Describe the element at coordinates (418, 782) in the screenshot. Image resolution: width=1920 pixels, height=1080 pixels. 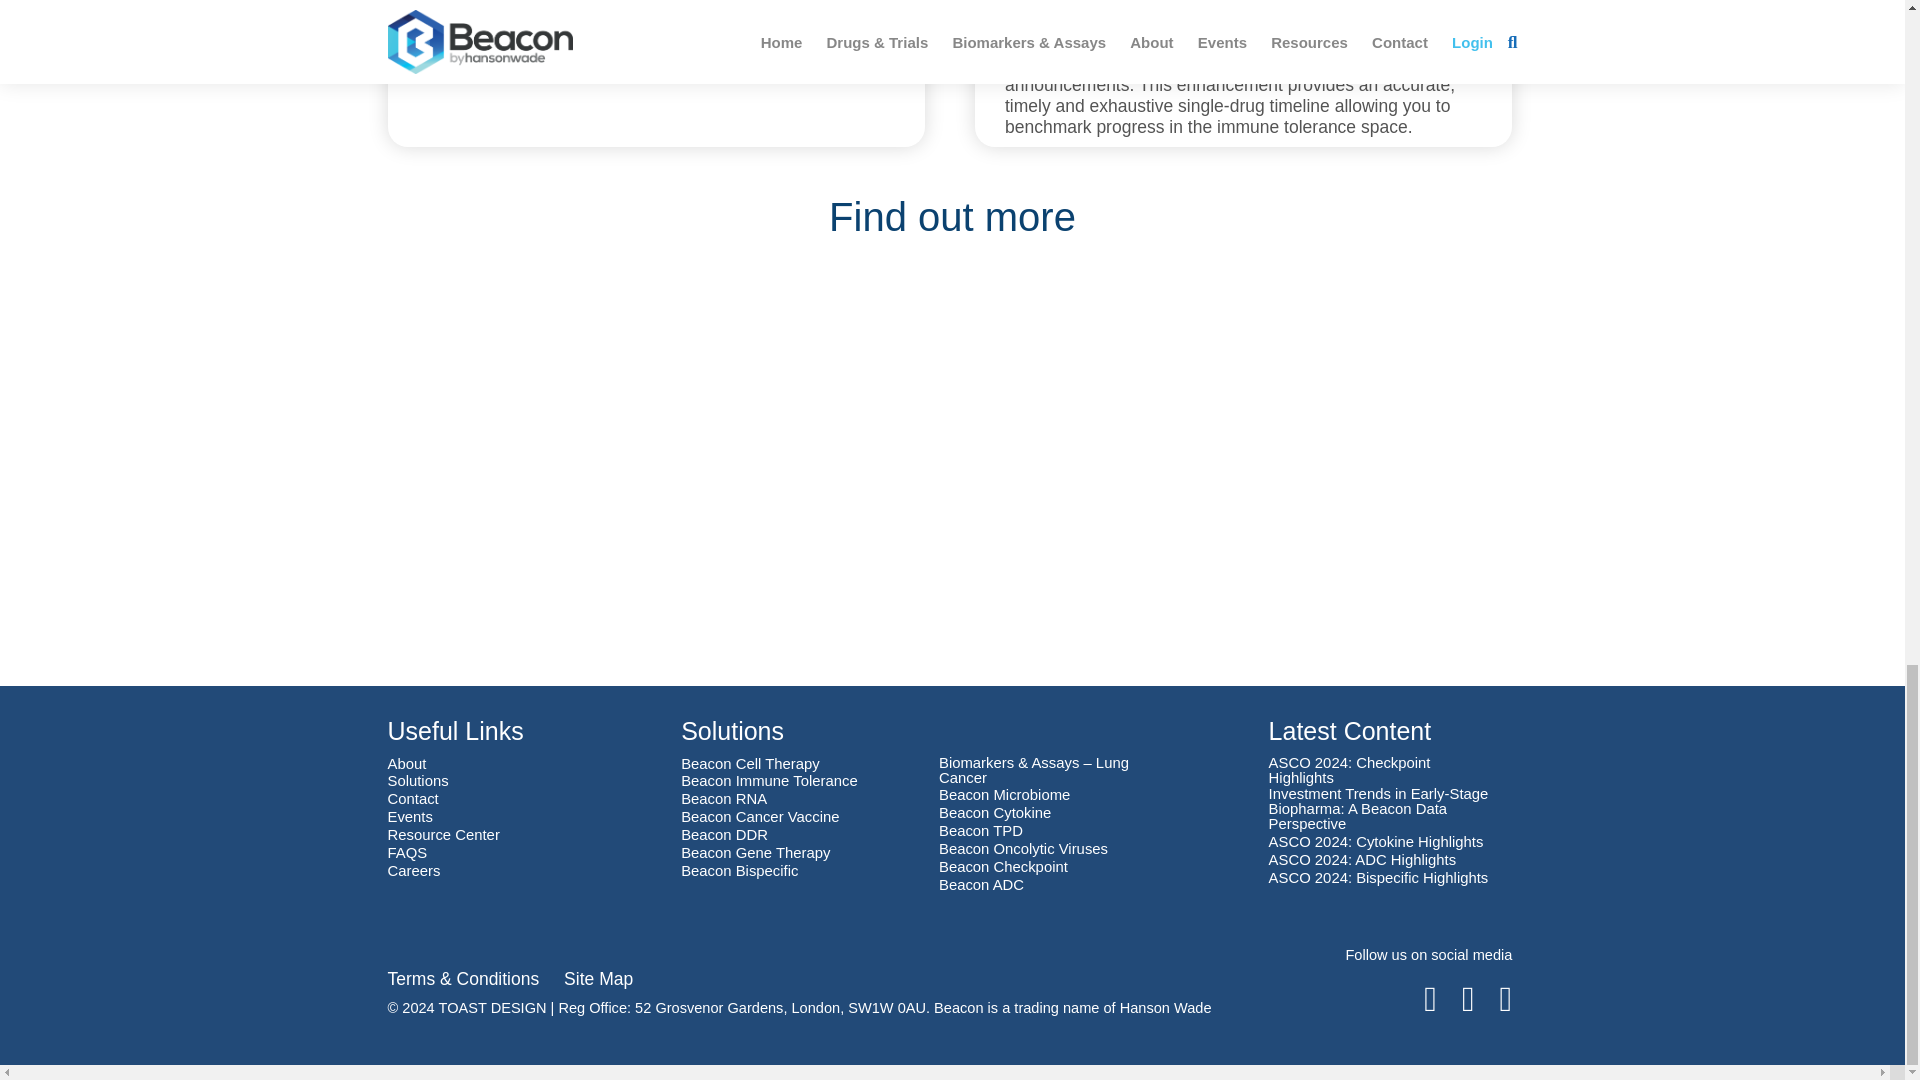
I see `Solutions` at that location.